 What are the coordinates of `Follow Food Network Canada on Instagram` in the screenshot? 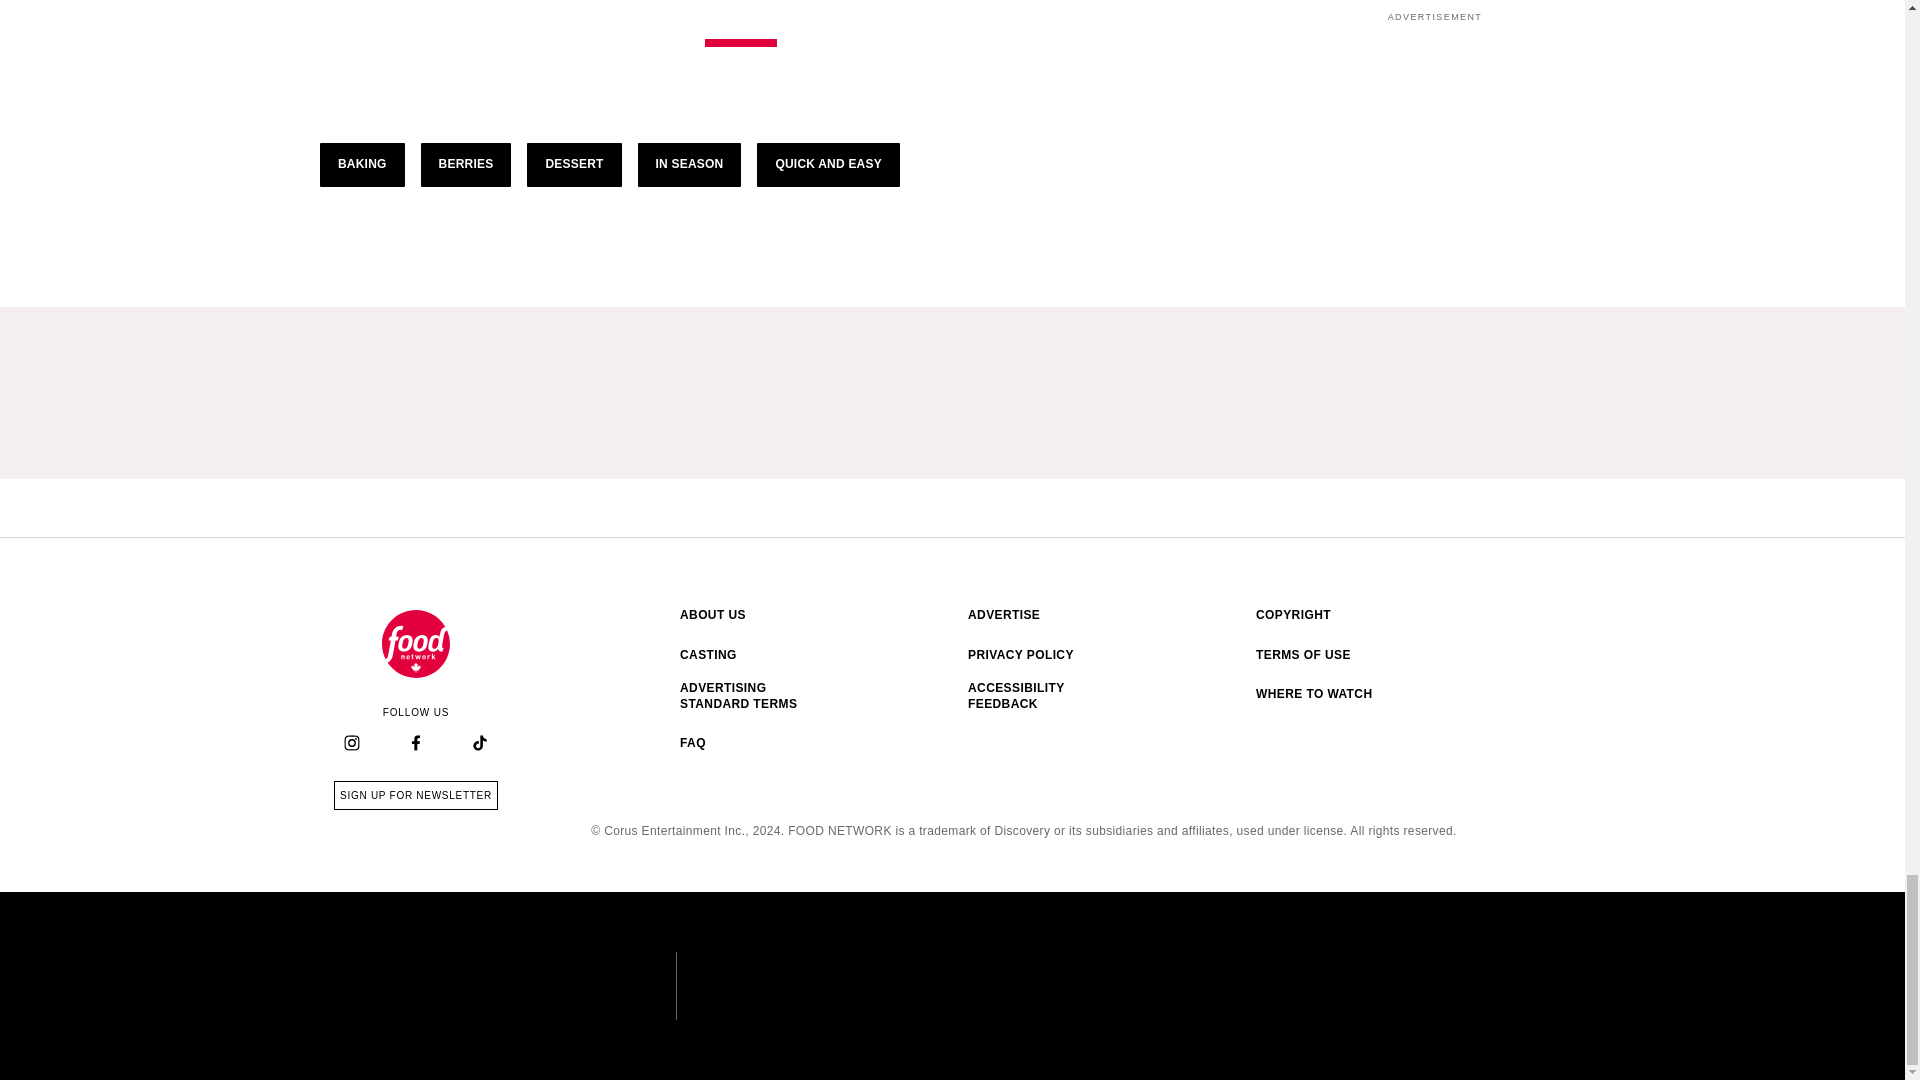 It's located at (352, 744).